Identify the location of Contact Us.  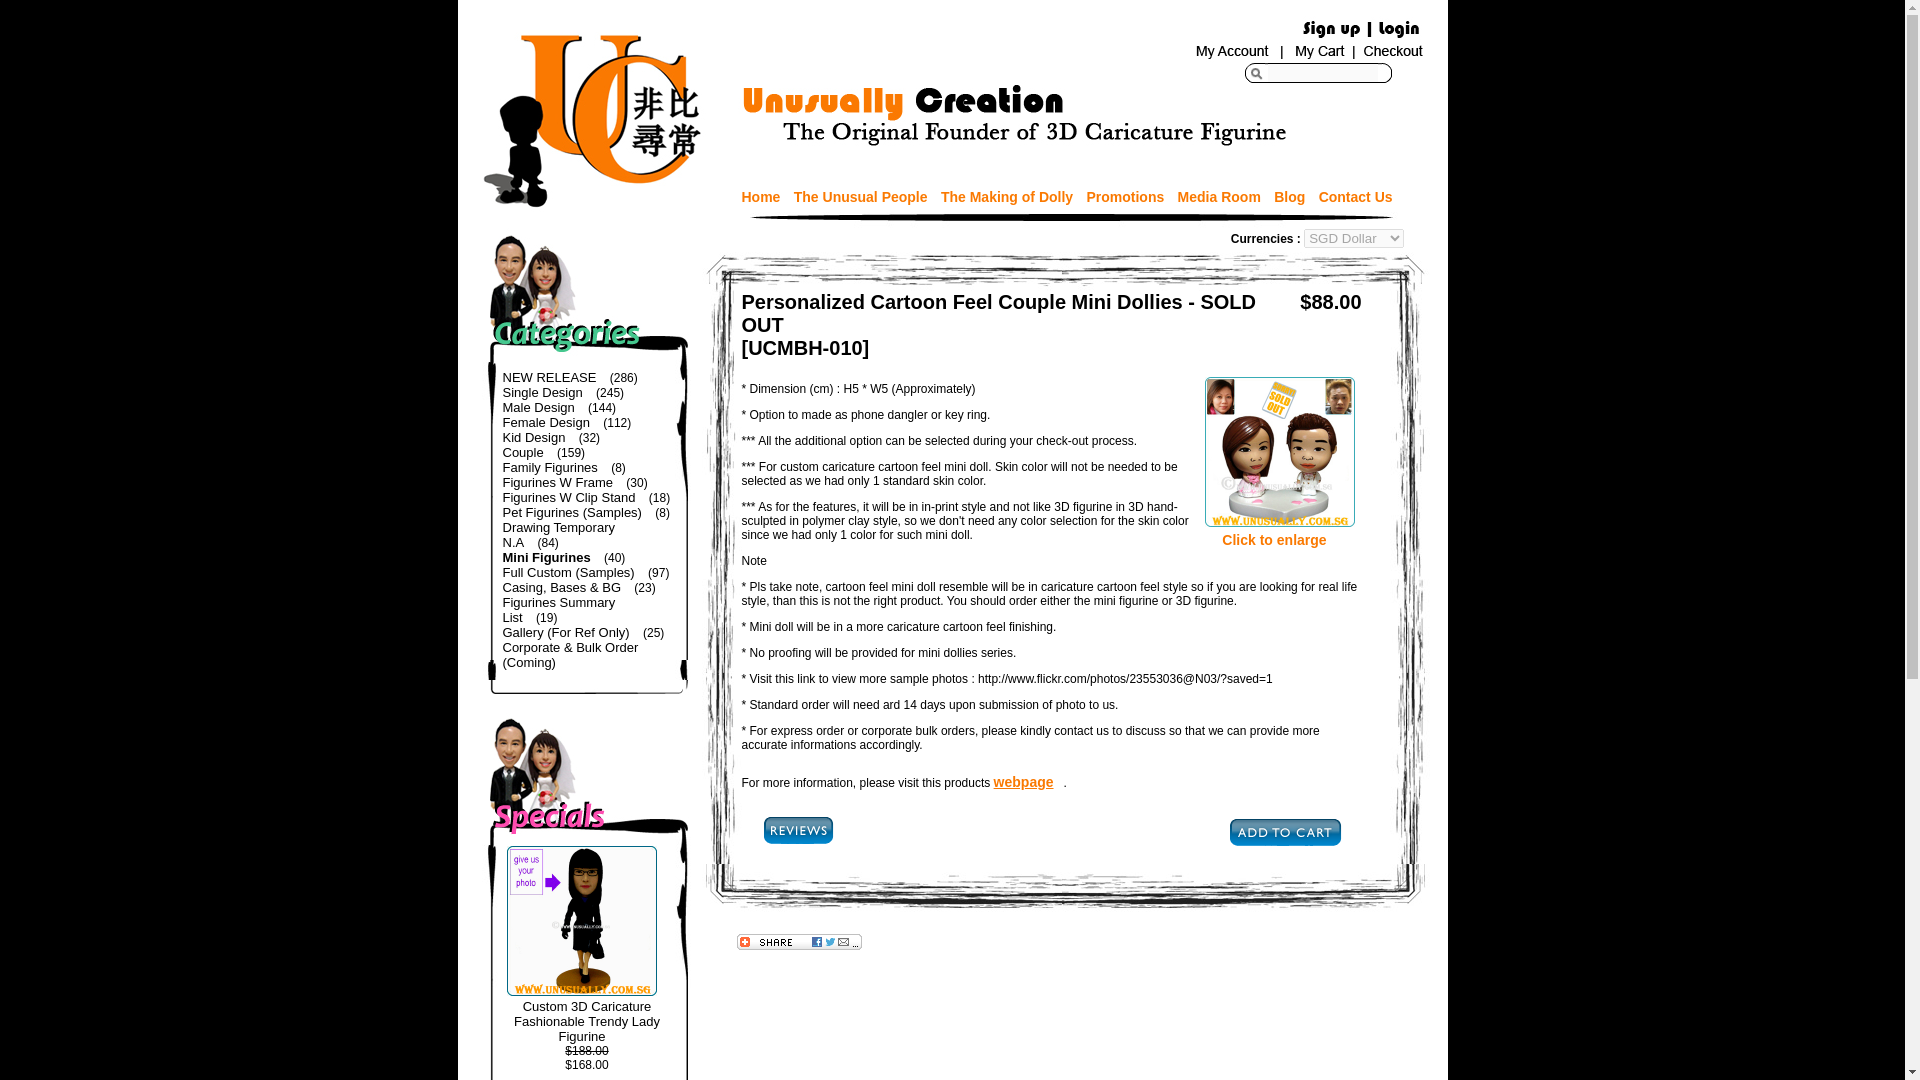
(1361, 197).